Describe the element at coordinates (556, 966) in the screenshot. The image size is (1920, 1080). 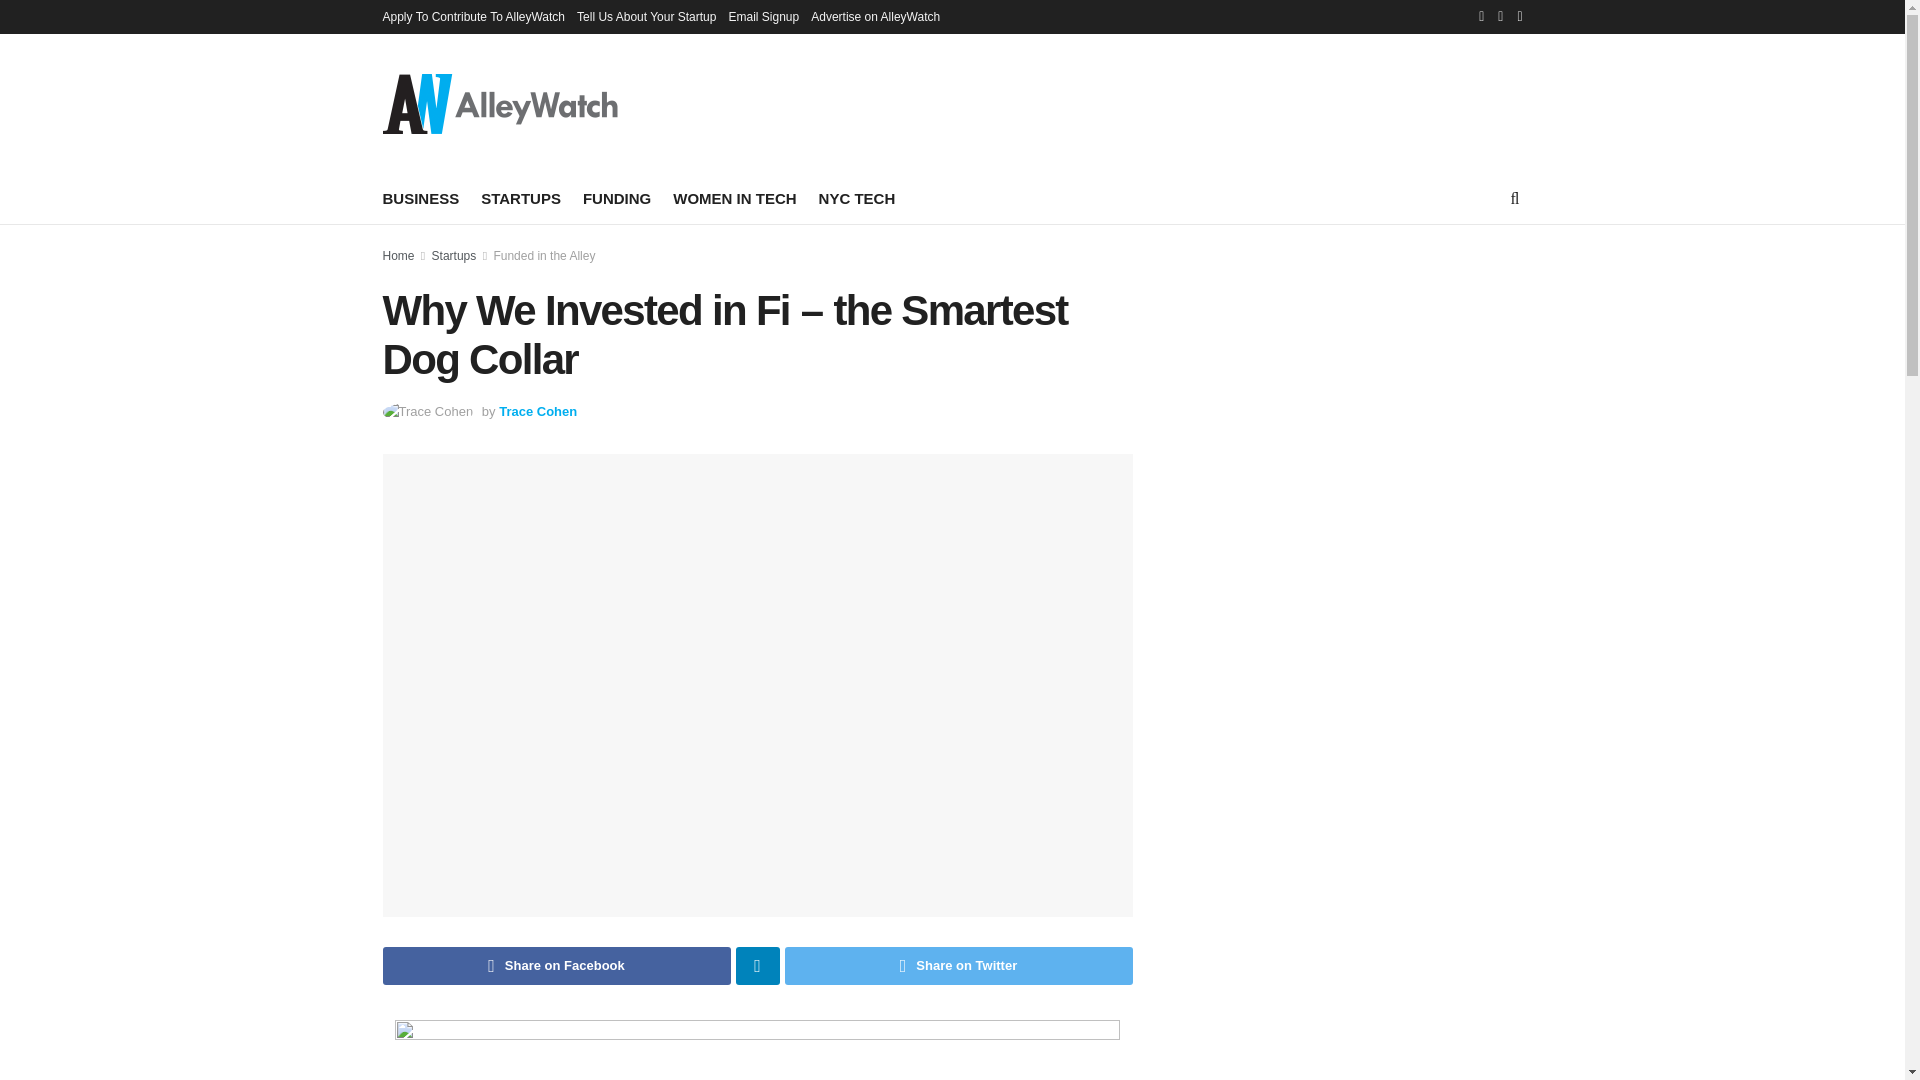
I see `Share on Facebook` at that location.